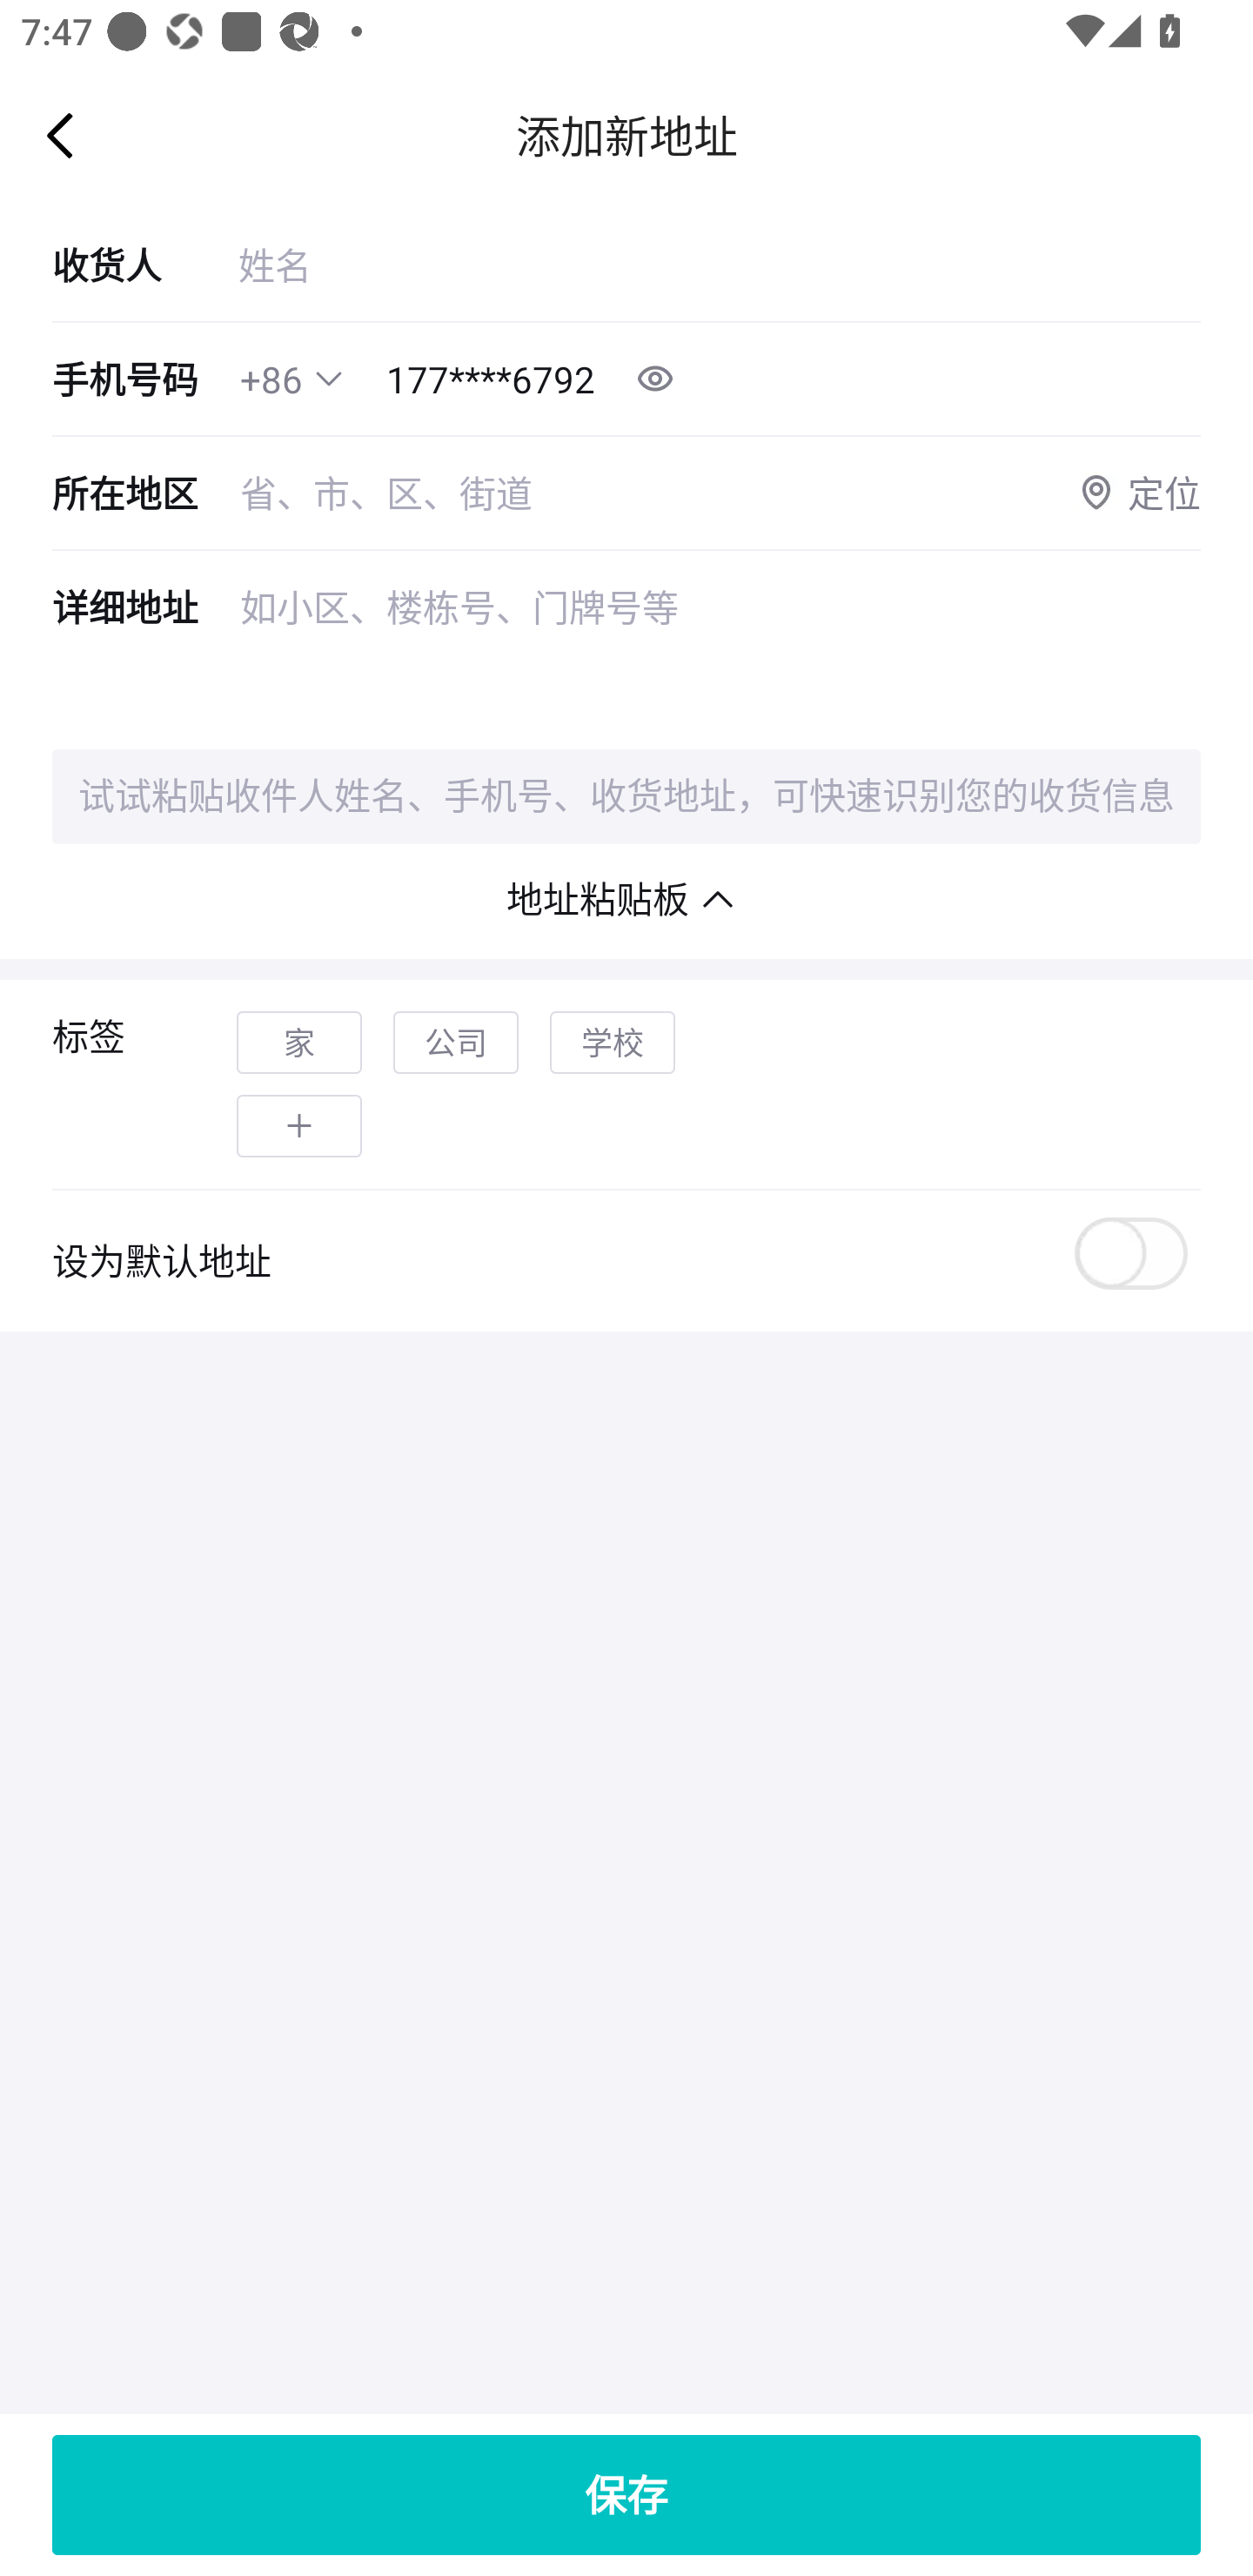 Image resolution: width=1253 pixels, height=2576 pixels. I want to click on 保存, so click(626, 2494).